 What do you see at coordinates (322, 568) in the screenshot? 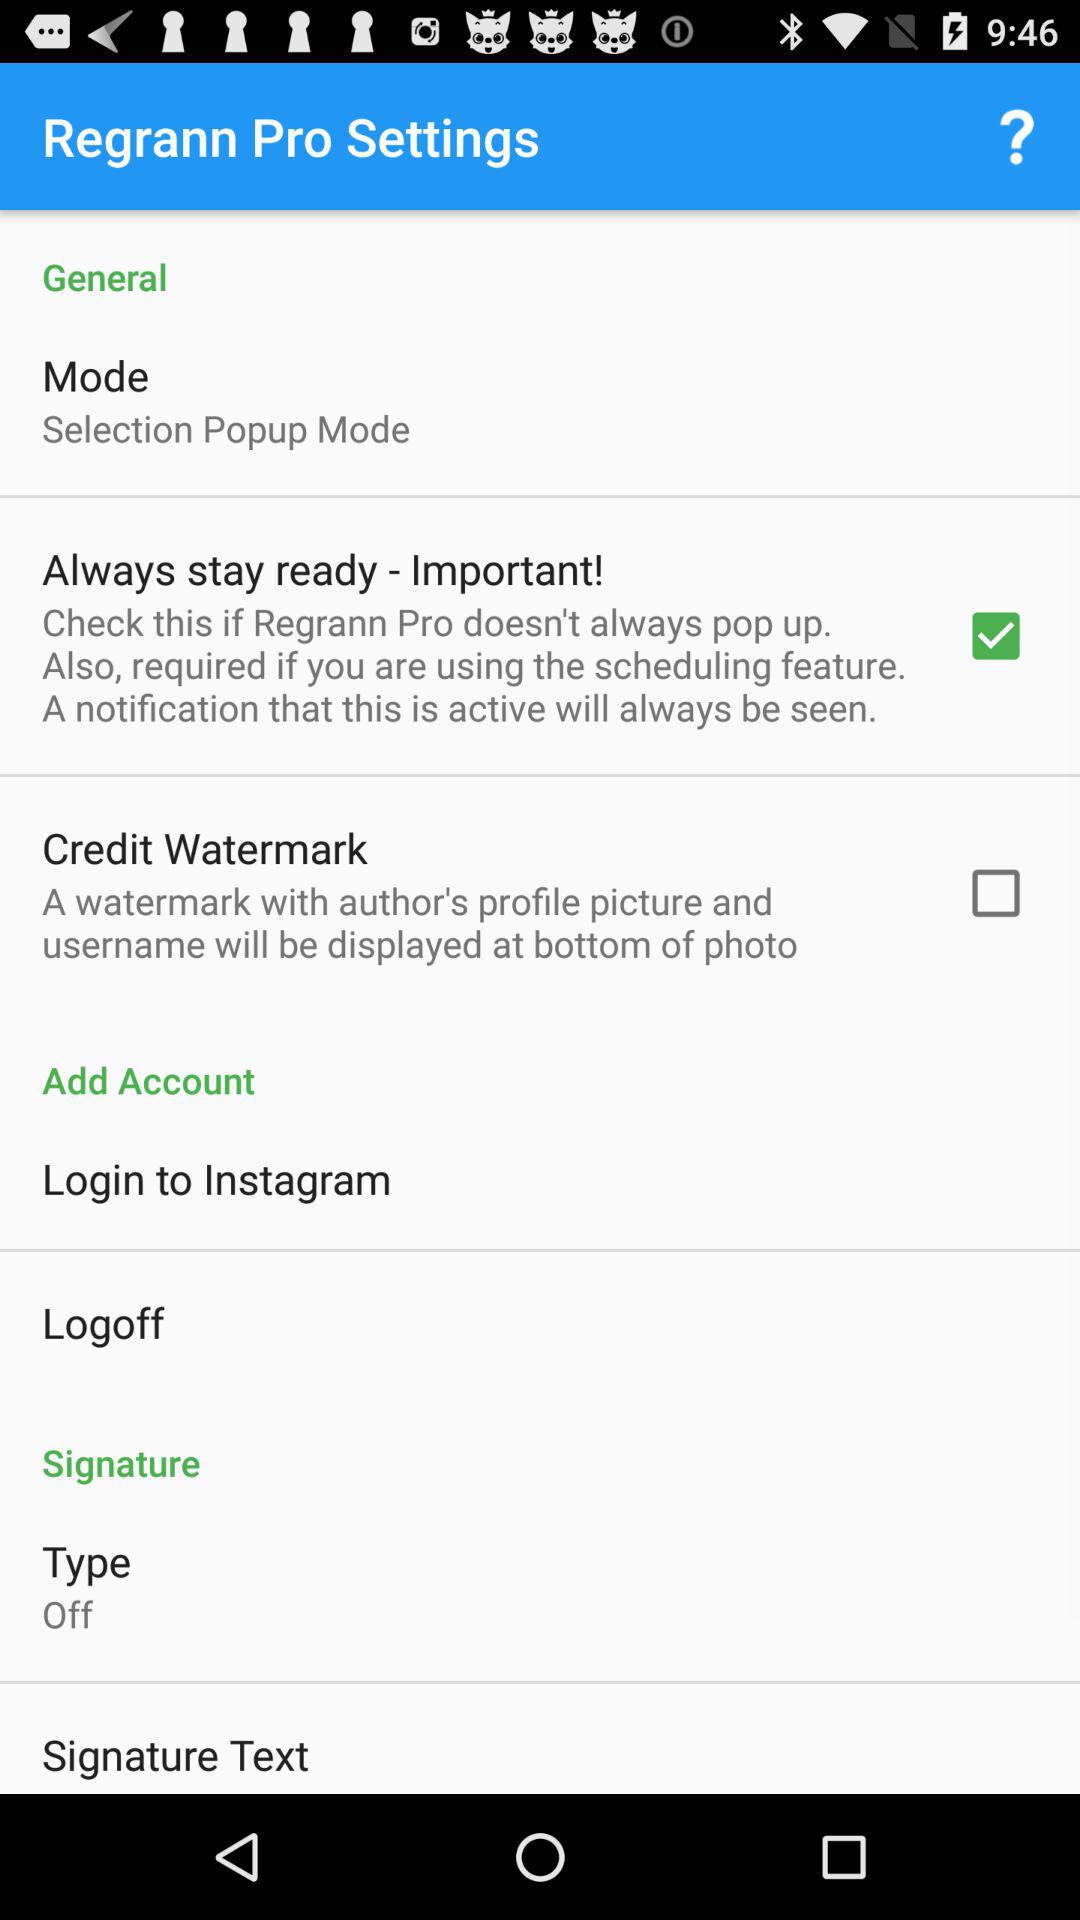
I see `press the always stay ready icon` at bounding box center [322, 568].